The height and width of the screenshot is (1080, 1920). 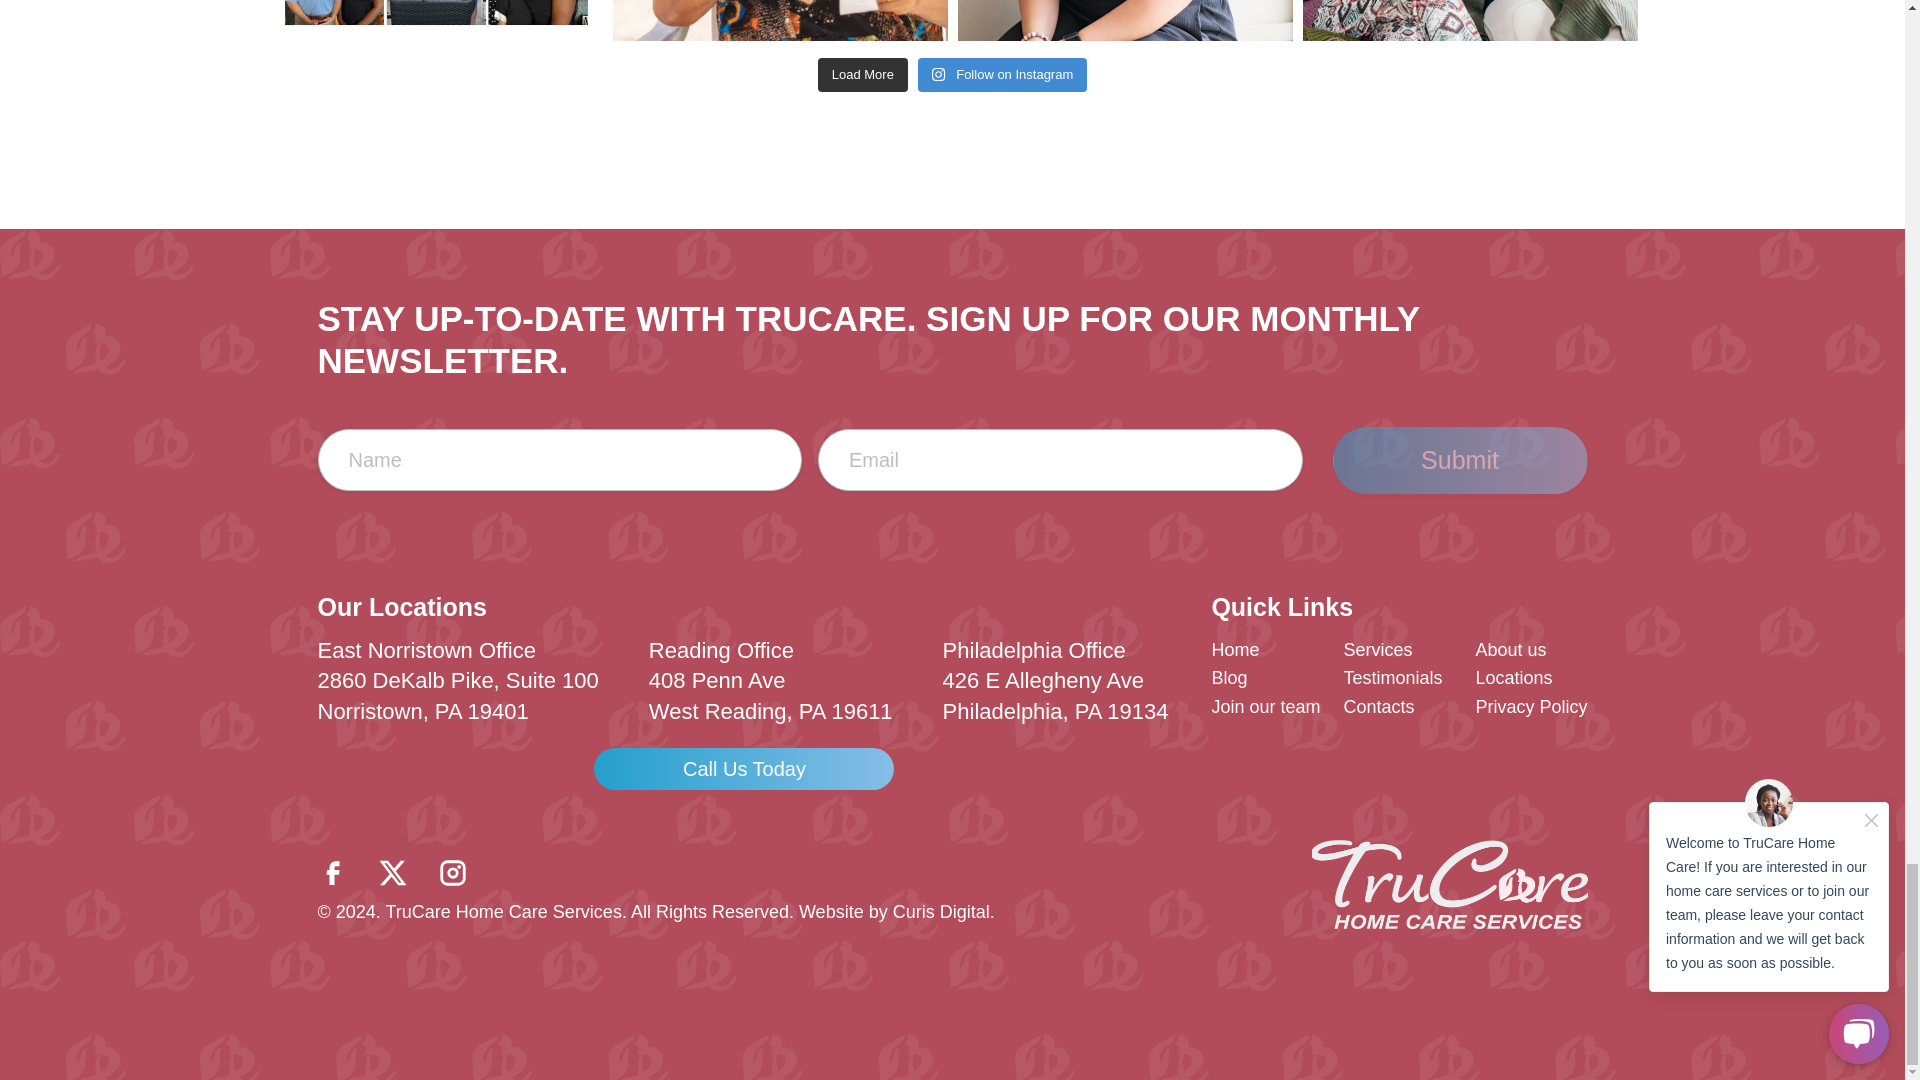 What do you see at coordinates (1228, 678) in the screenshot?
I see `Blog` at bounding box center [1228, 678].